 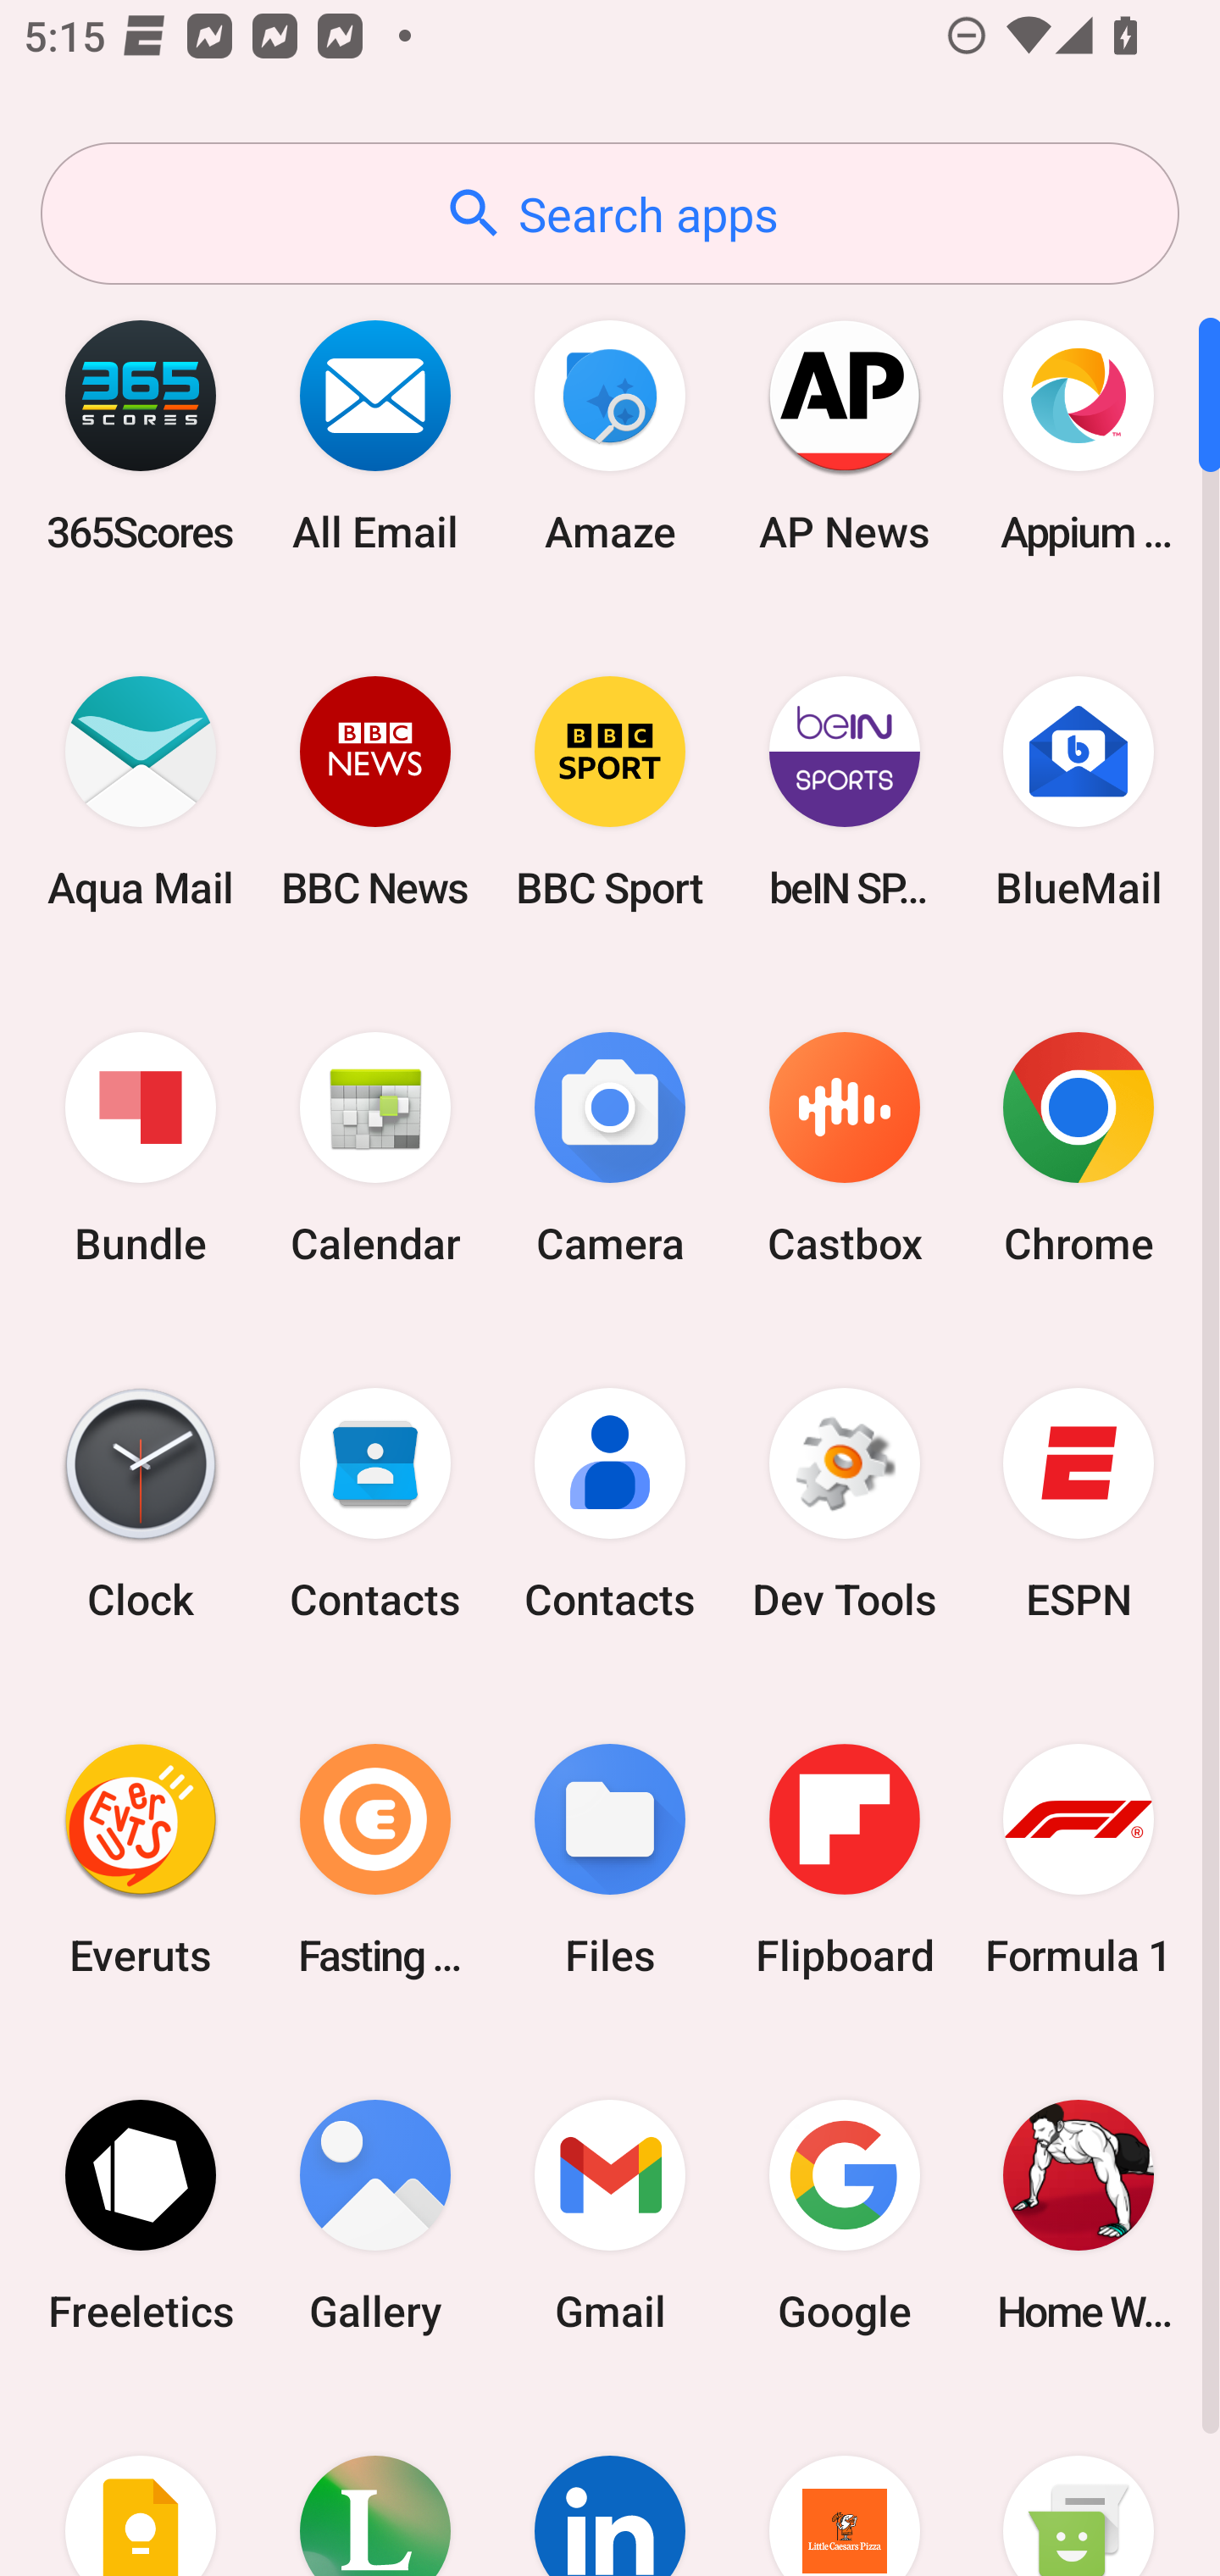 What do you see at coordinates (141, 436) in the screenshot?
I see `365Scores` at bounding box center [141, 436].